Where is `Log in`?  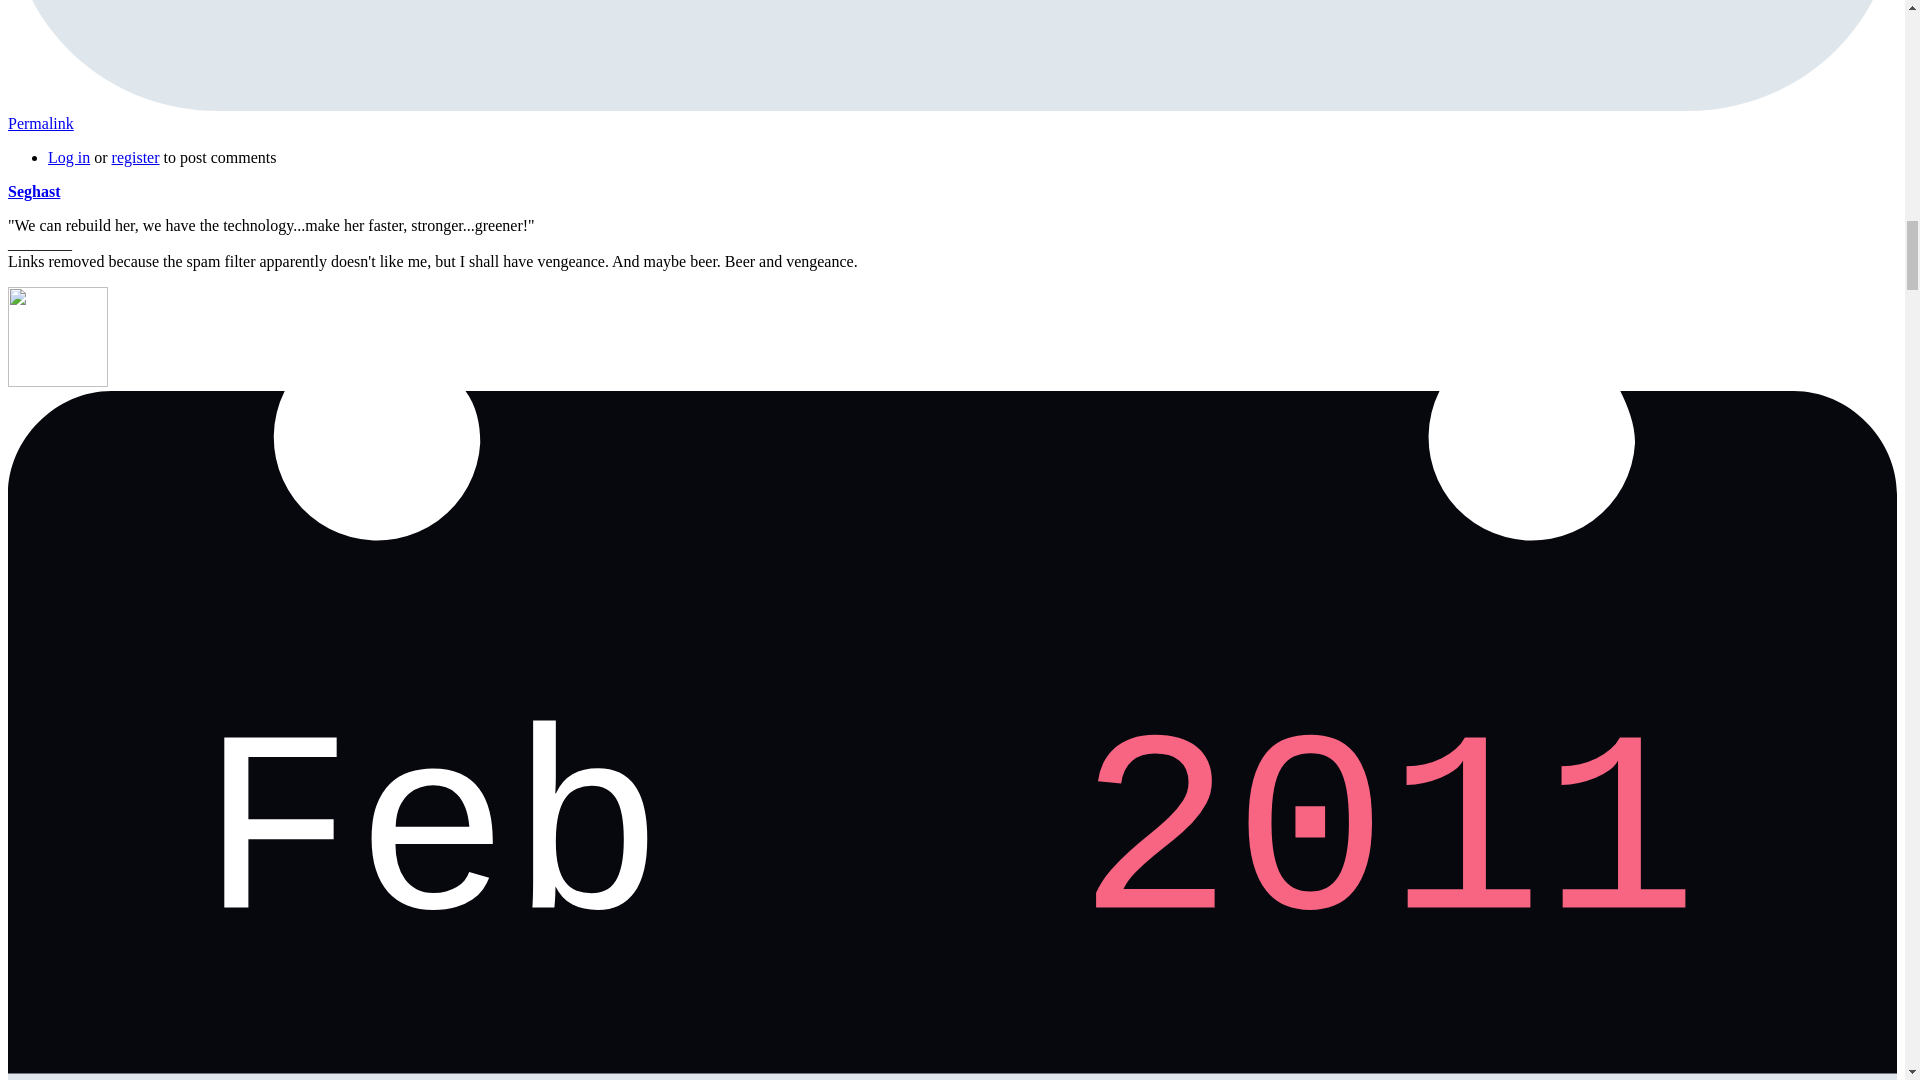
Log in is located at coordinates (69, 158).